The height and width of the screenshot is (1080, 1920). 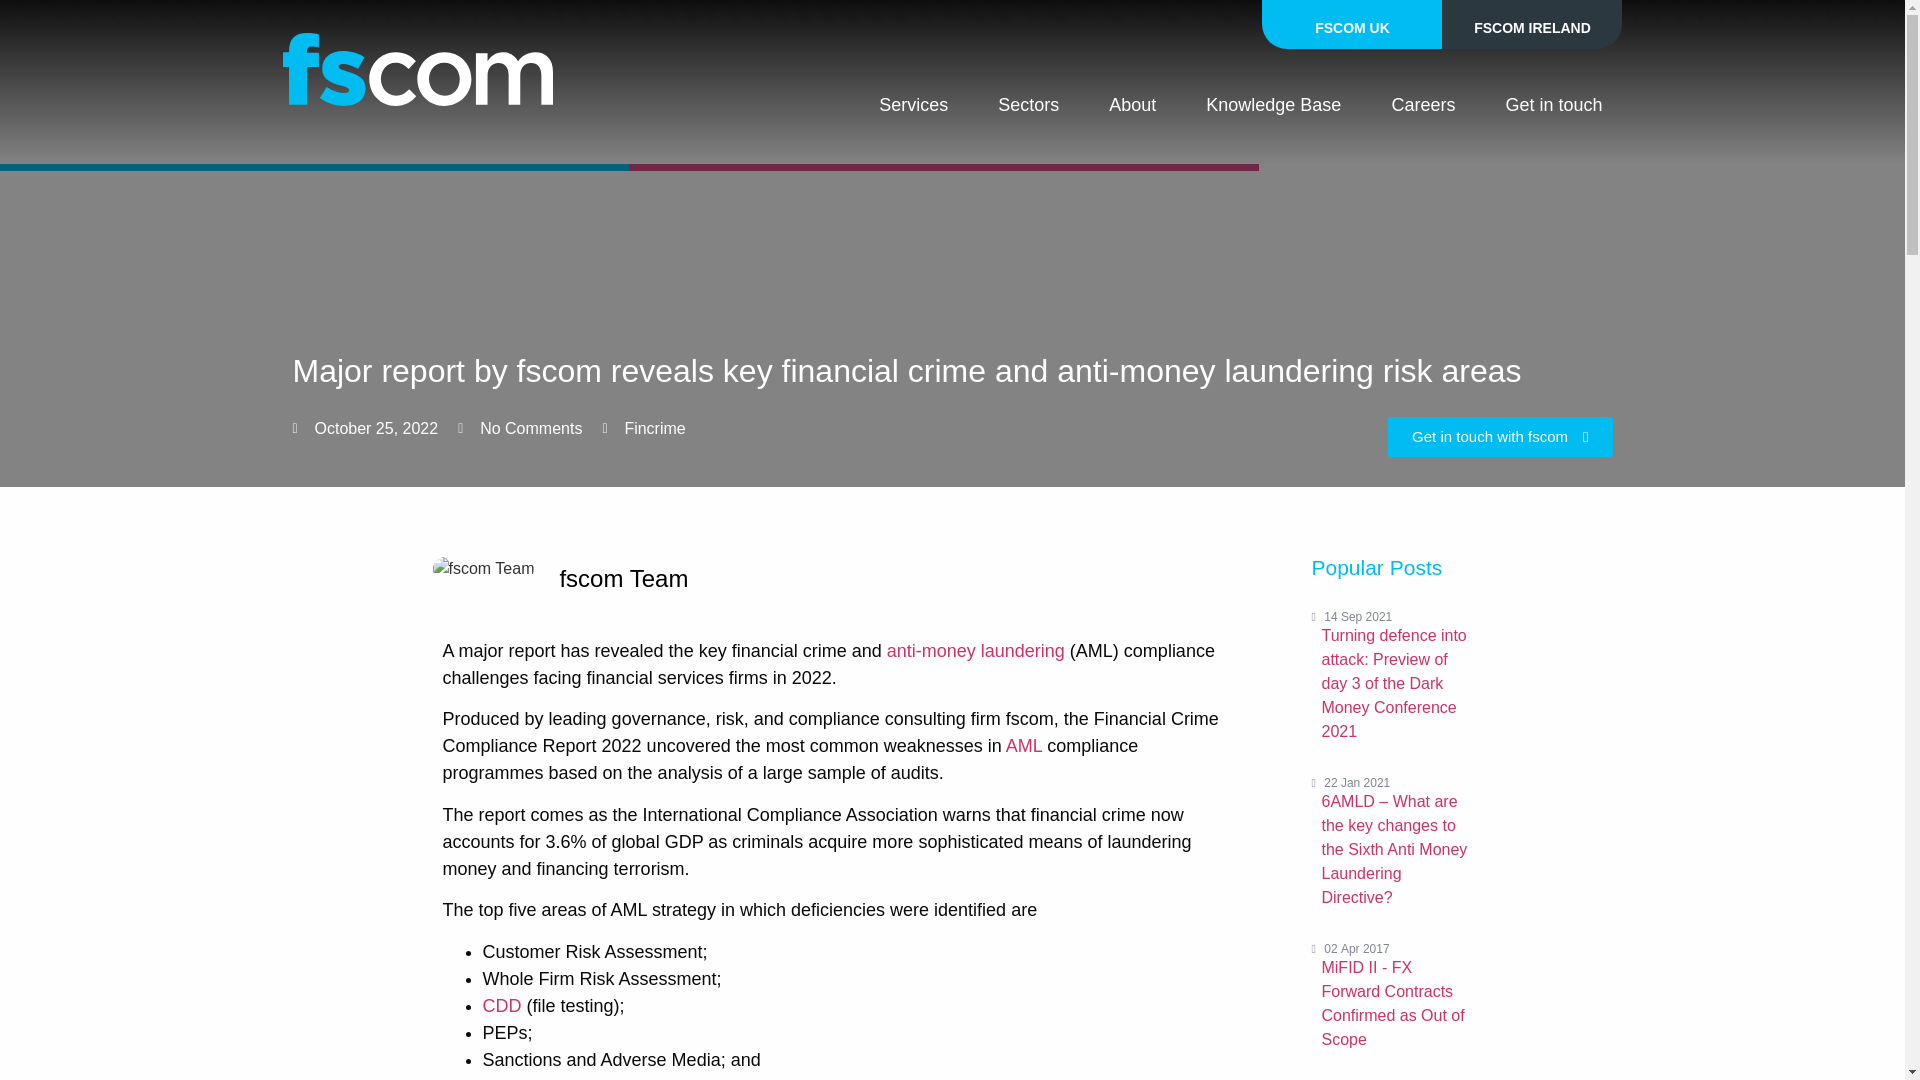 What do you see at coordinates (1532, 24) in the screenshot?
I see `FSCOM IRELAND` at bounding box center [1532, 24].